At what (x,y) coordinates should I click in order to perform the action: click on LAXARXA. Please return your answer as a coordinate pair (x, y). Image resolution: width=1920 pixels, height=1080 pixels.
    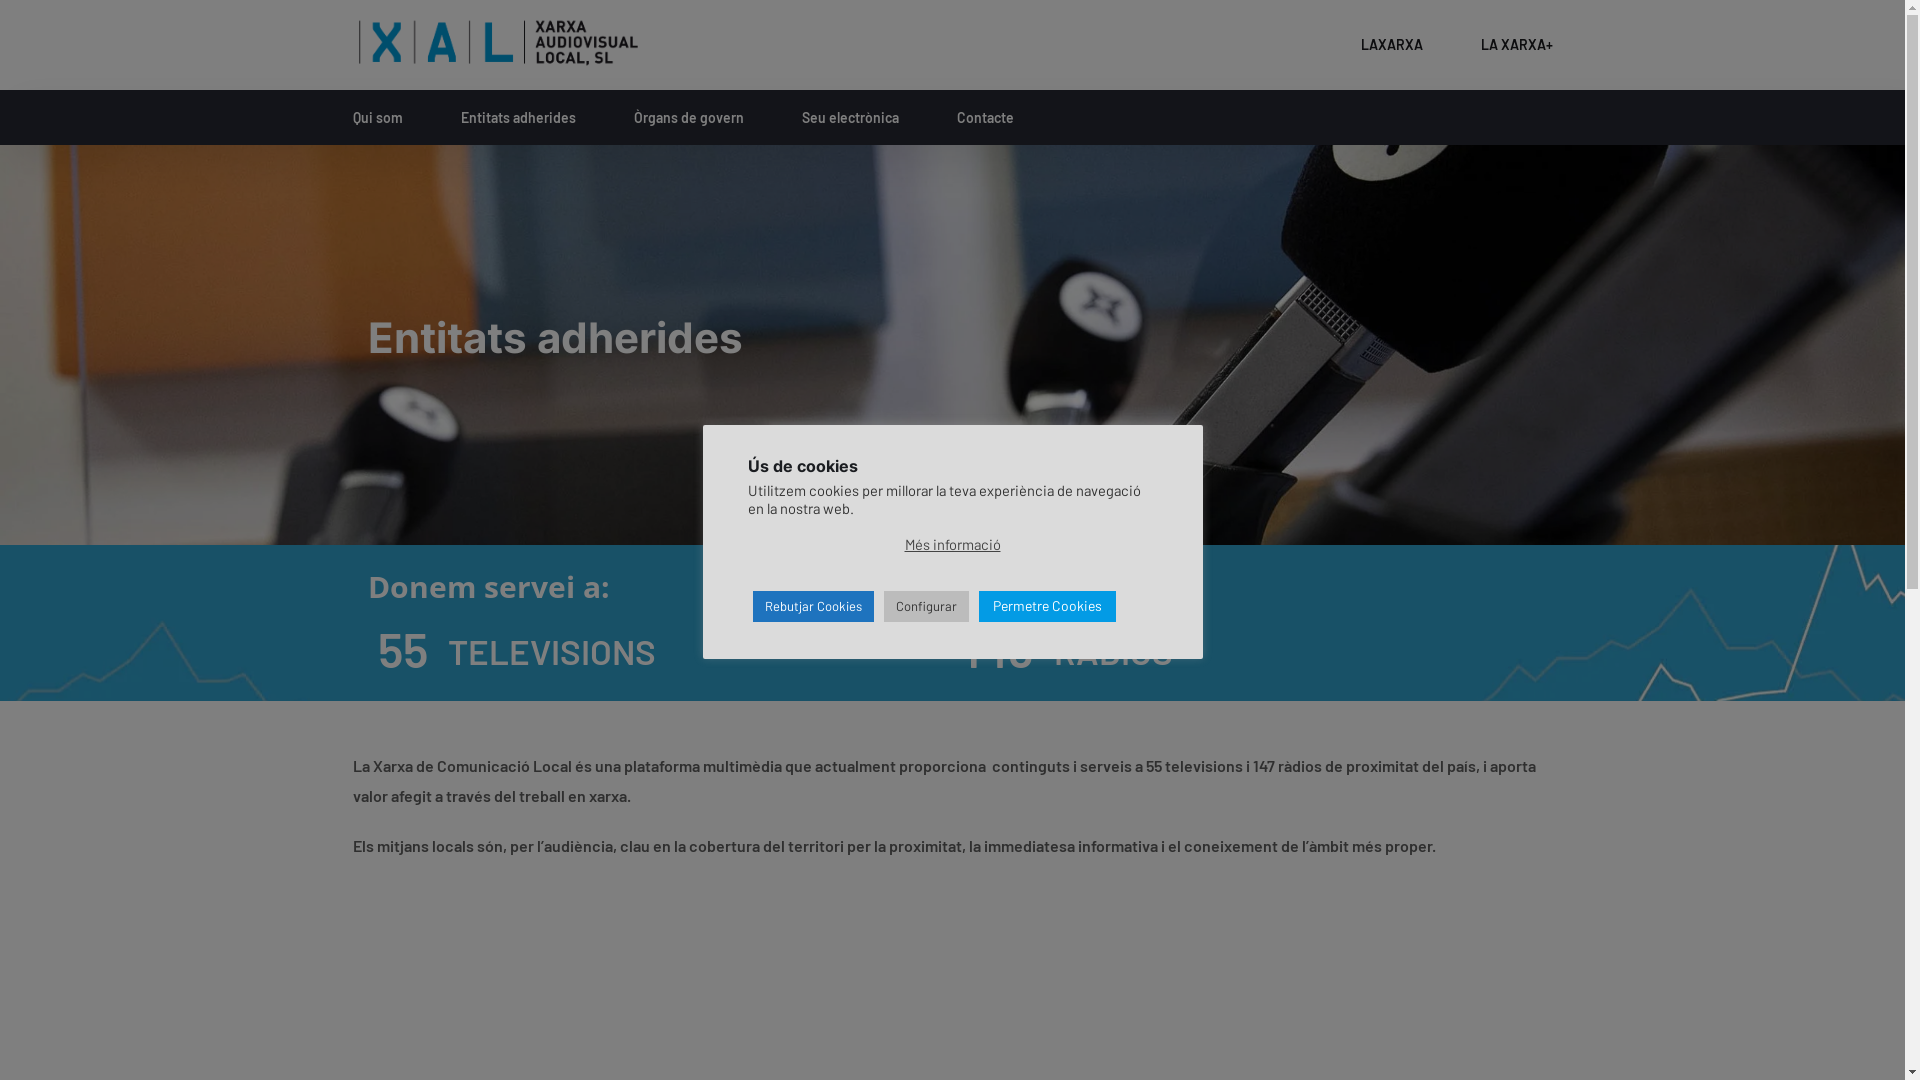
    Looking at the image, I should click on (1391, 44).